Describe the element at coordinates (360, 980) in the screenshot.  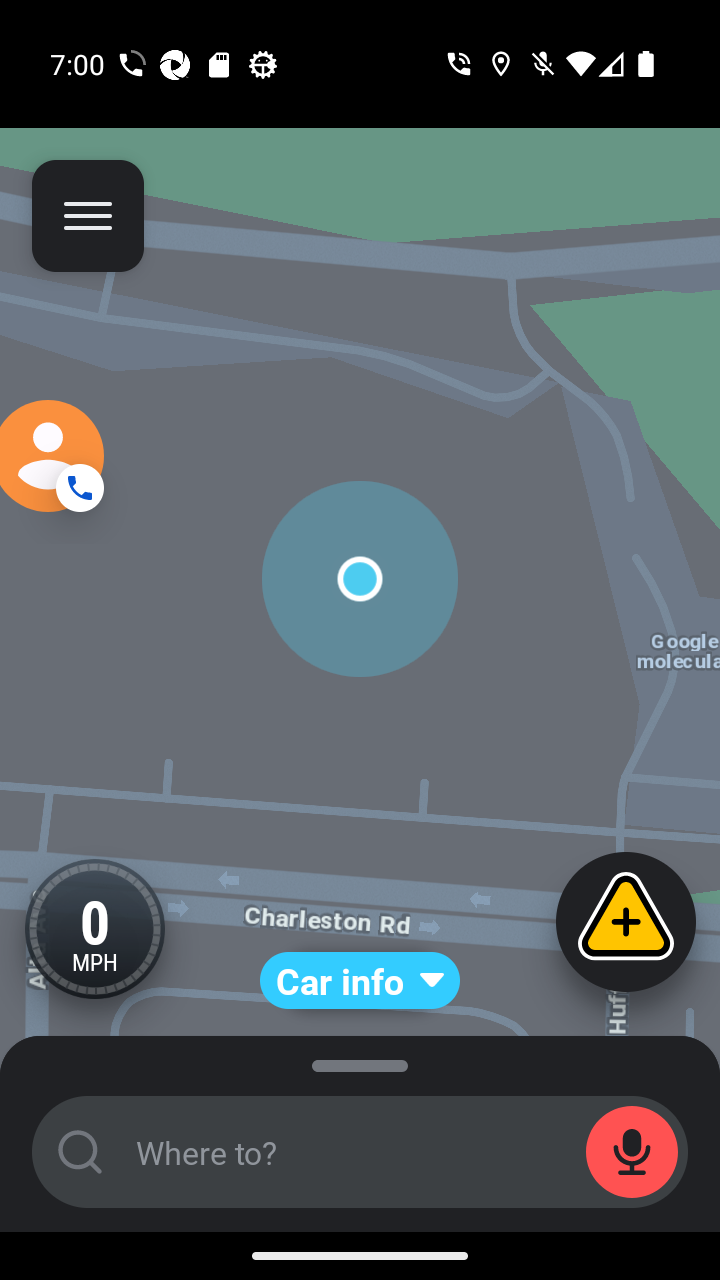
I see `Car info` at that location.